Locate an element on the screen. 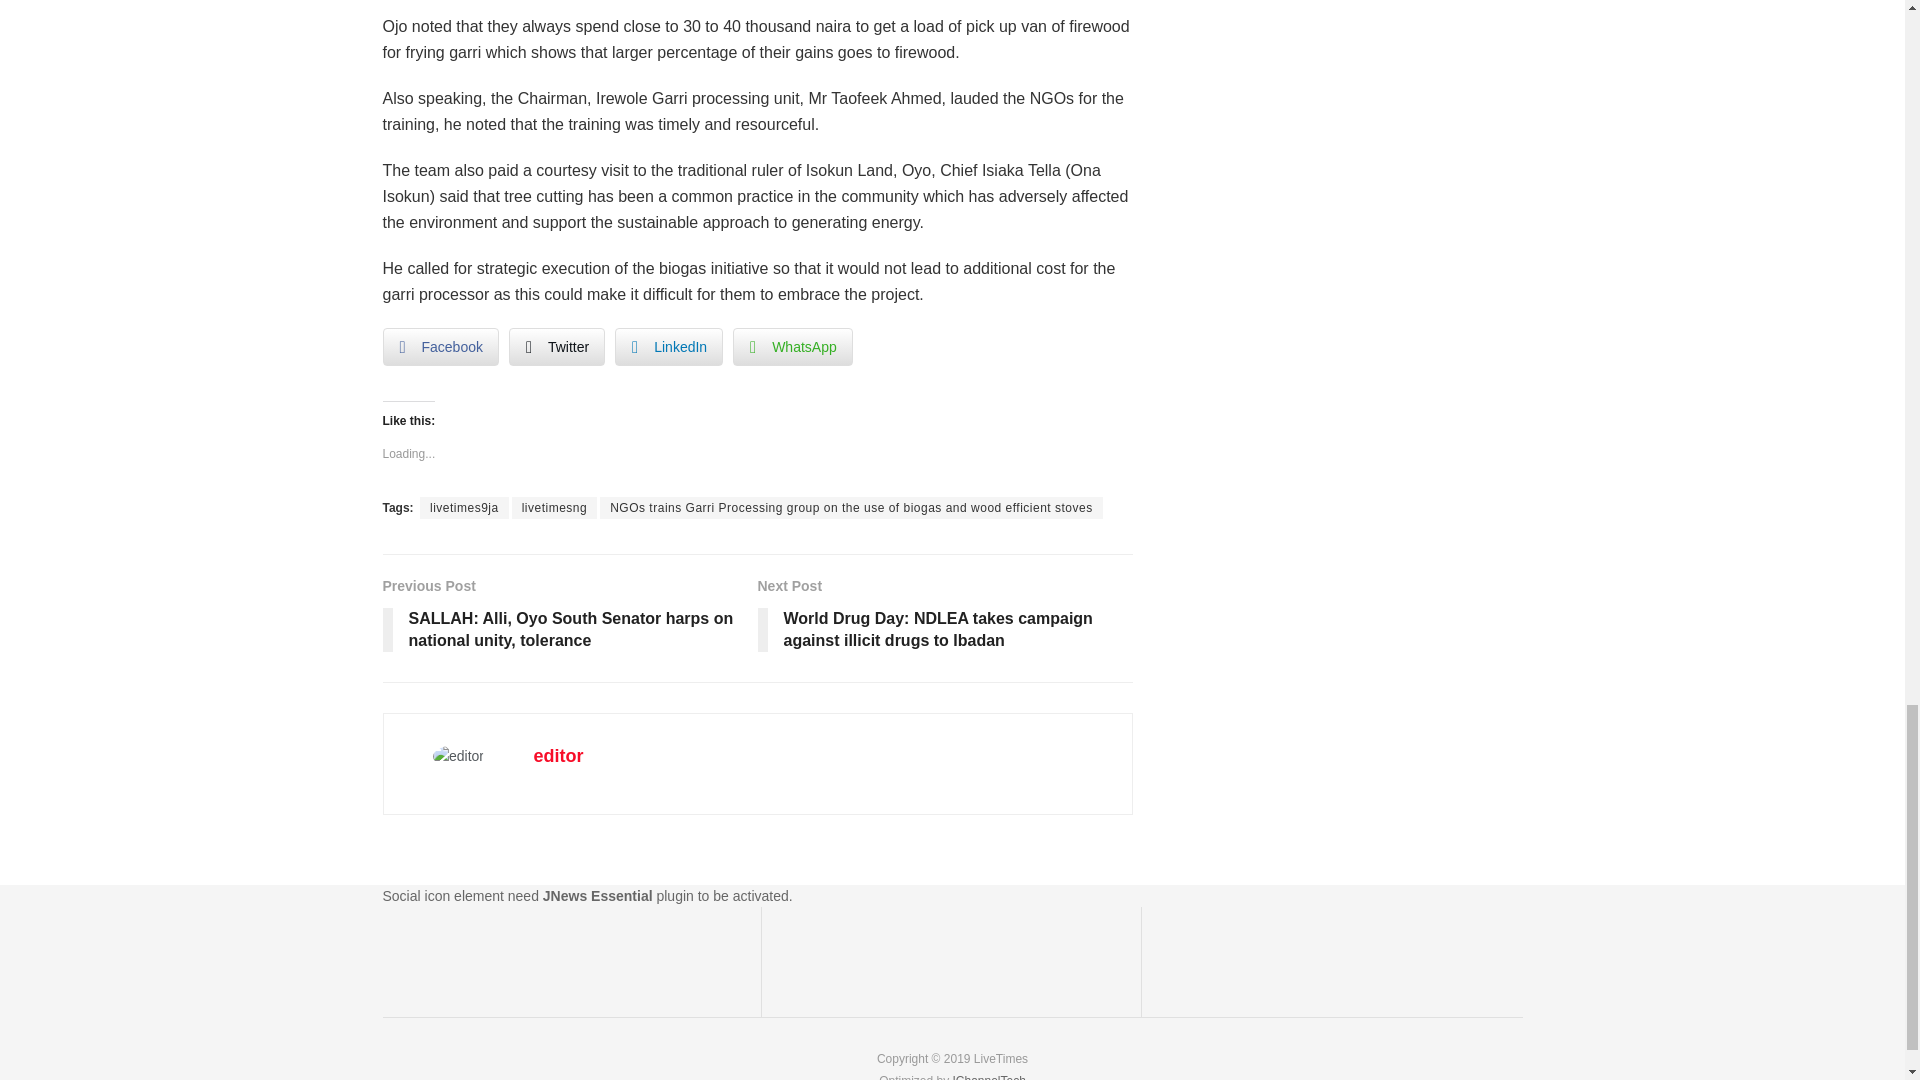  livetimesng is located at coordinates (554, 508).